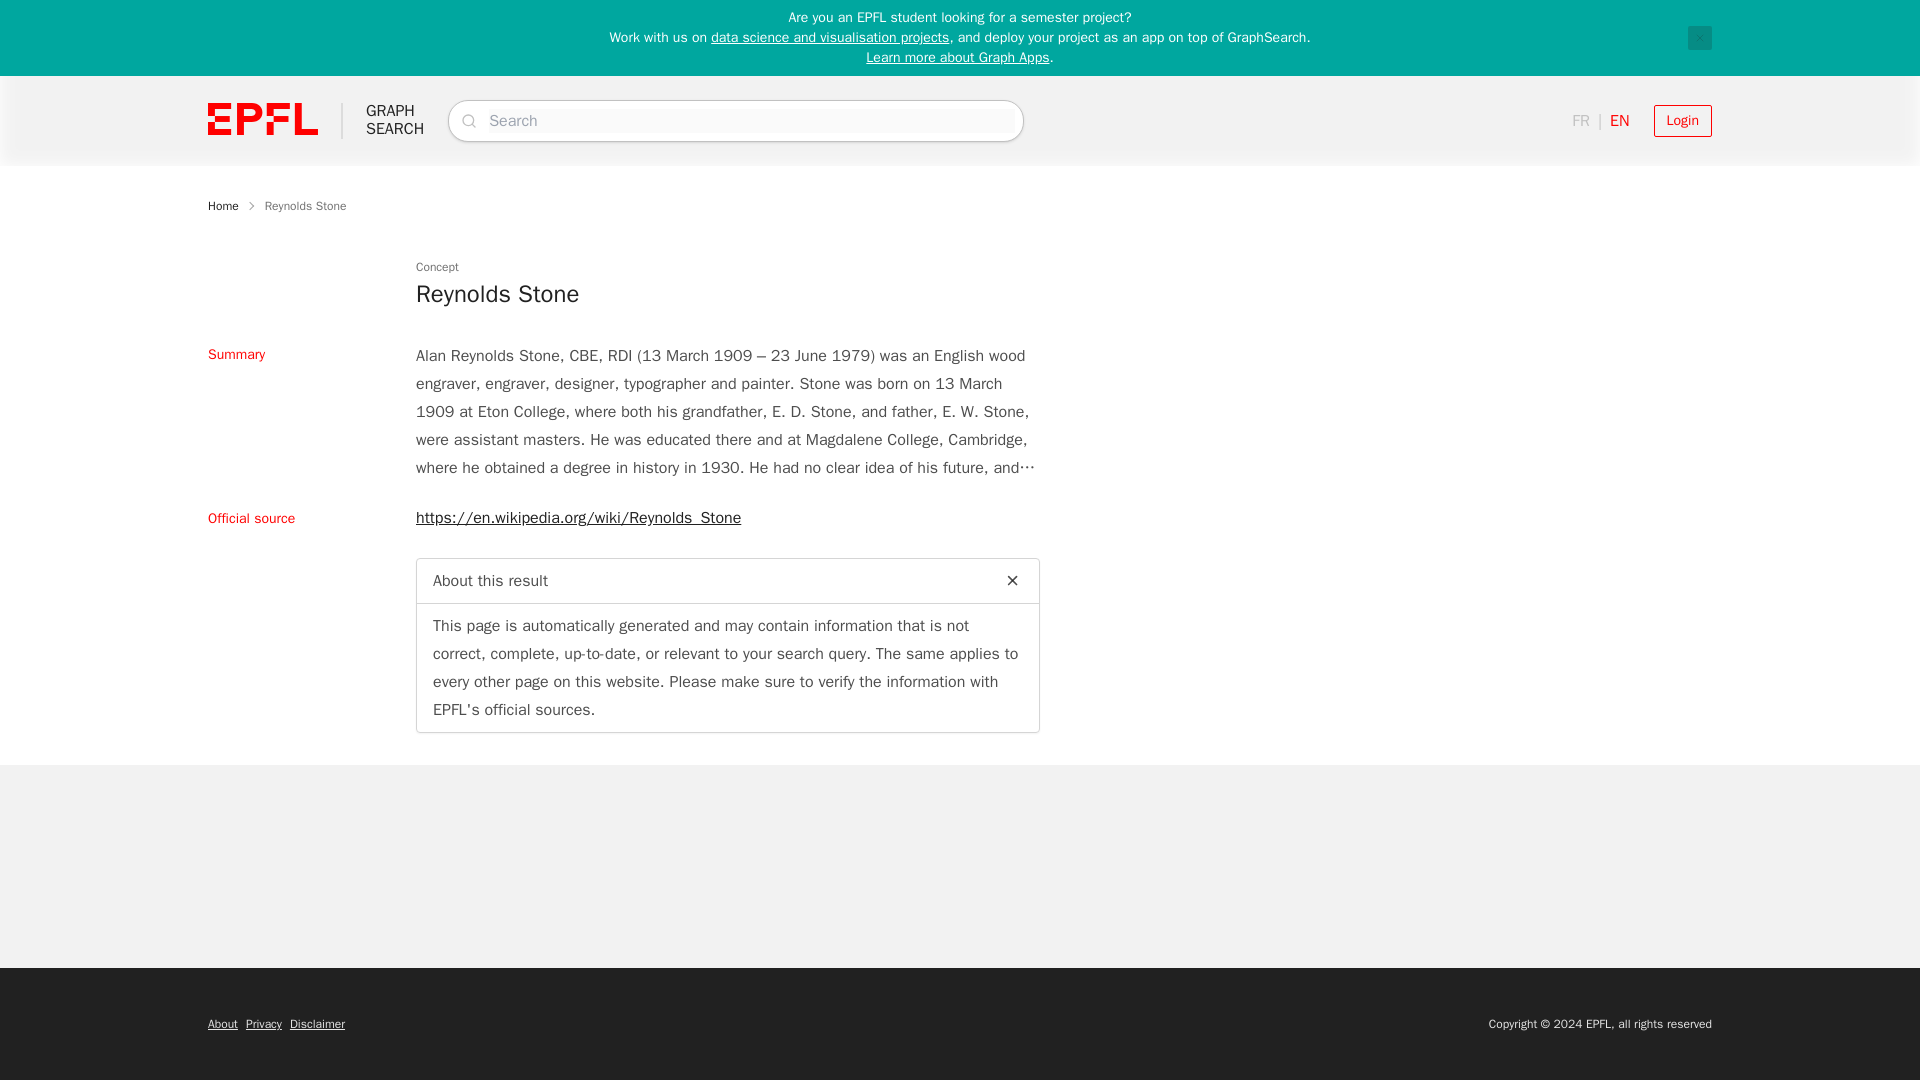 This screenshot has width=1920, height=1080. What do you see at coordinates (1682, 120) in the screenshot?
I see `Login` at bounding box center [1682, 120].